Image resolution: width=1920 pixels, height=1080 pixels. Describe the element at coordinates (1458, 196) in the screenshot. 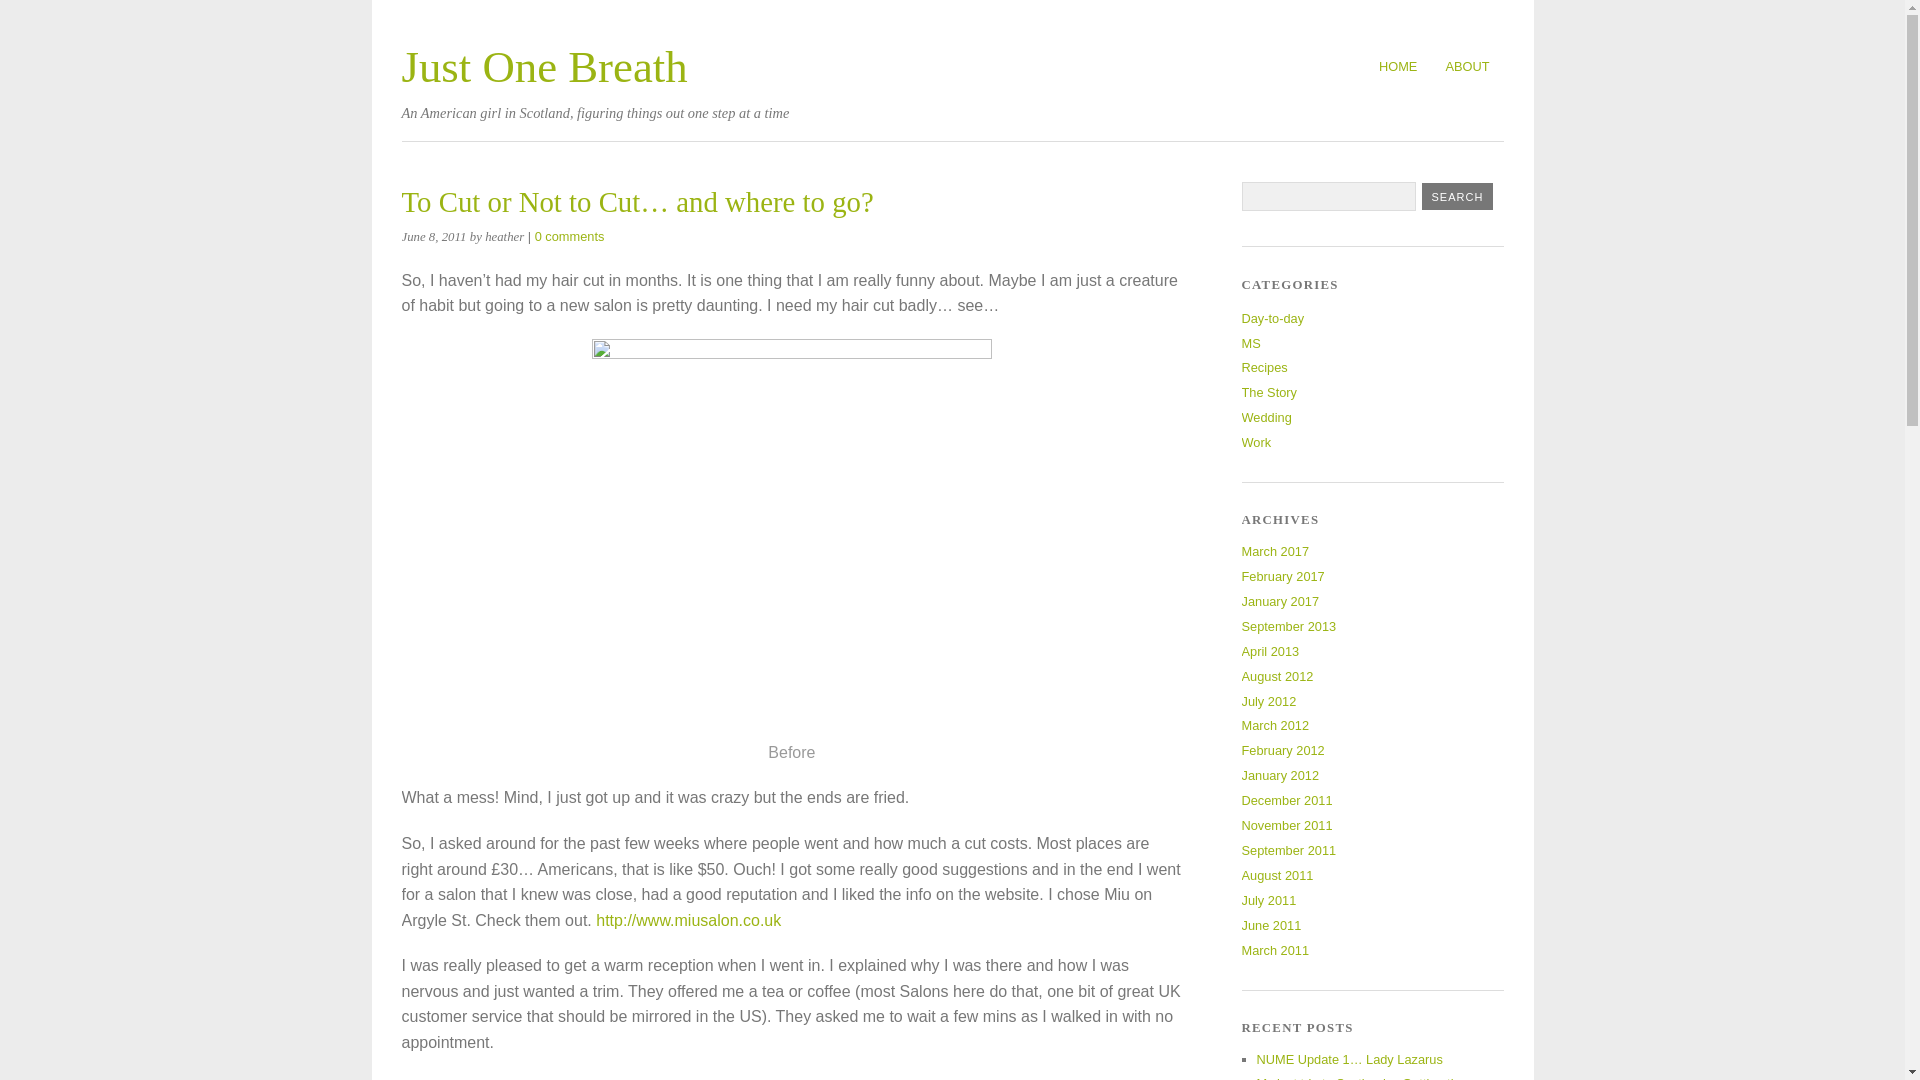

I see `Search` at that location.